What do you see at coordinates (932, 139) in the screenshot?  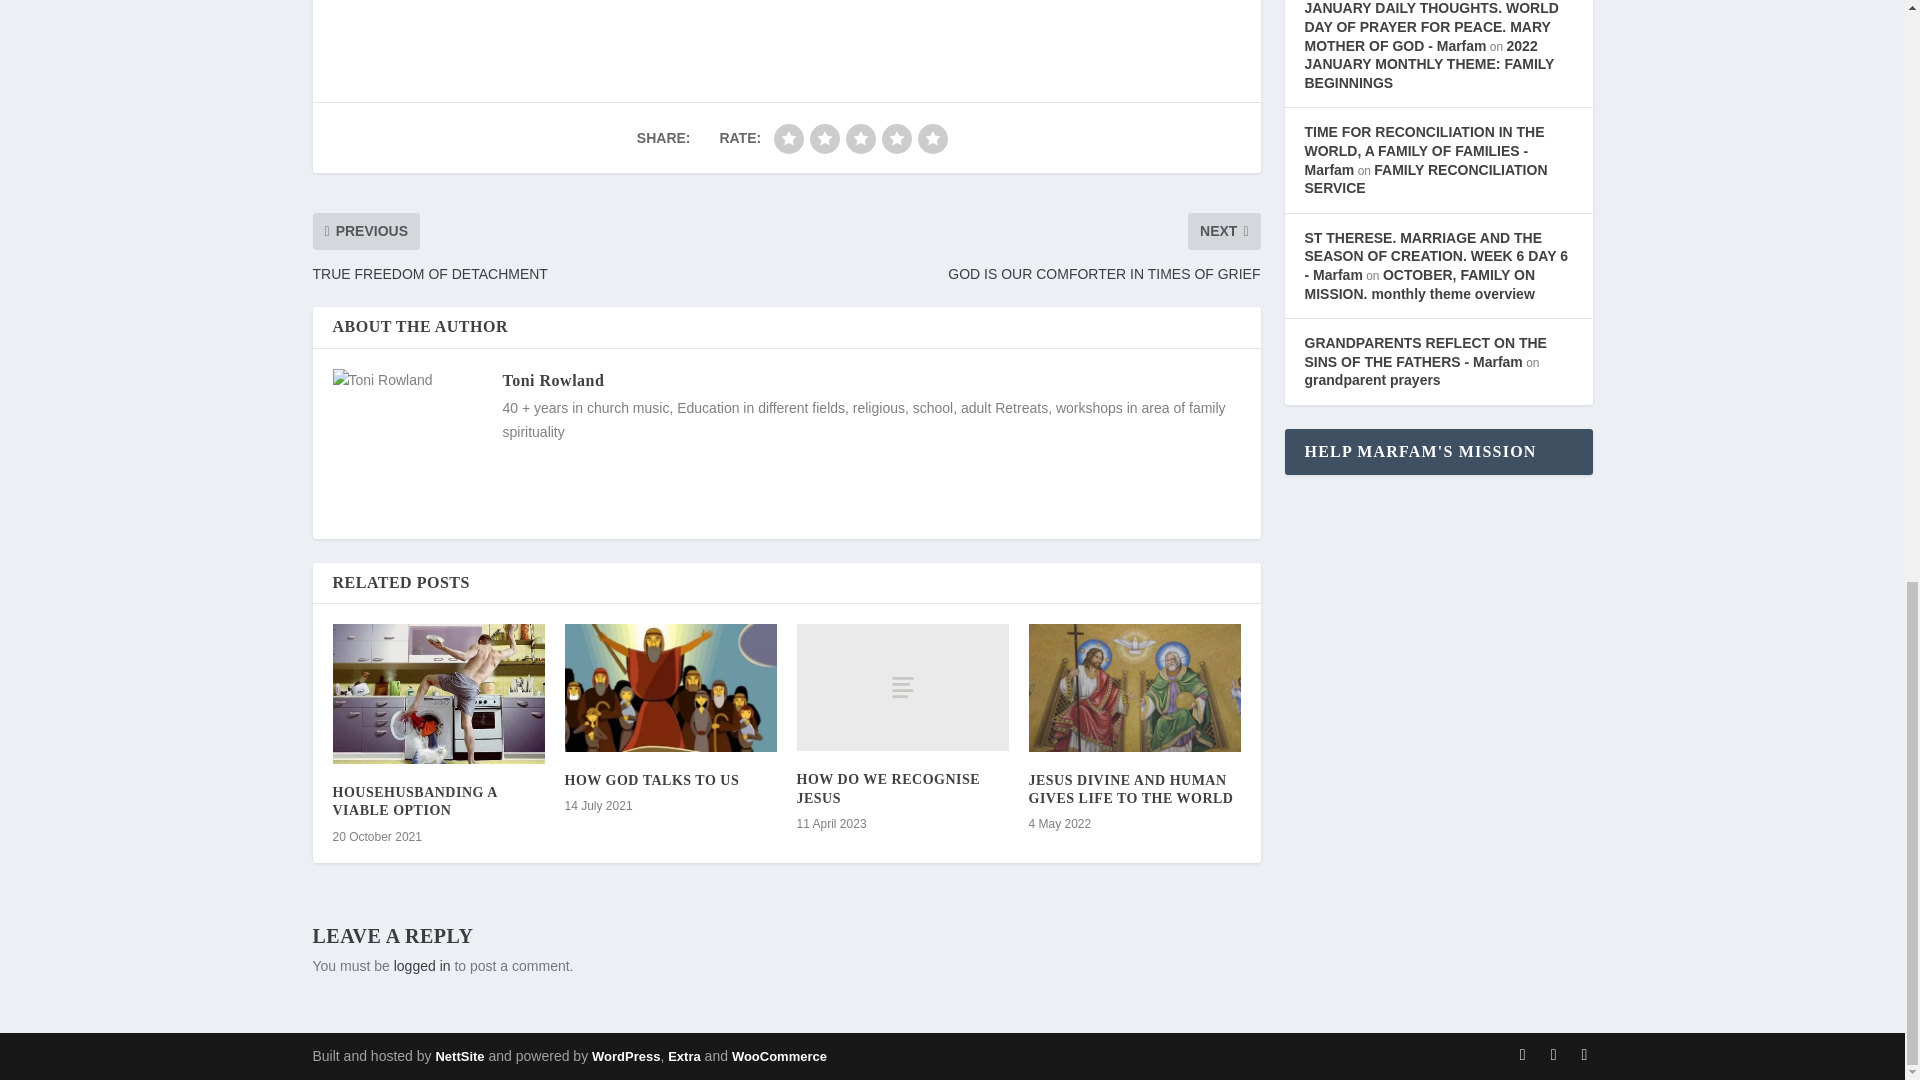 I see `gorgeous` at bounding box center [932, 139].